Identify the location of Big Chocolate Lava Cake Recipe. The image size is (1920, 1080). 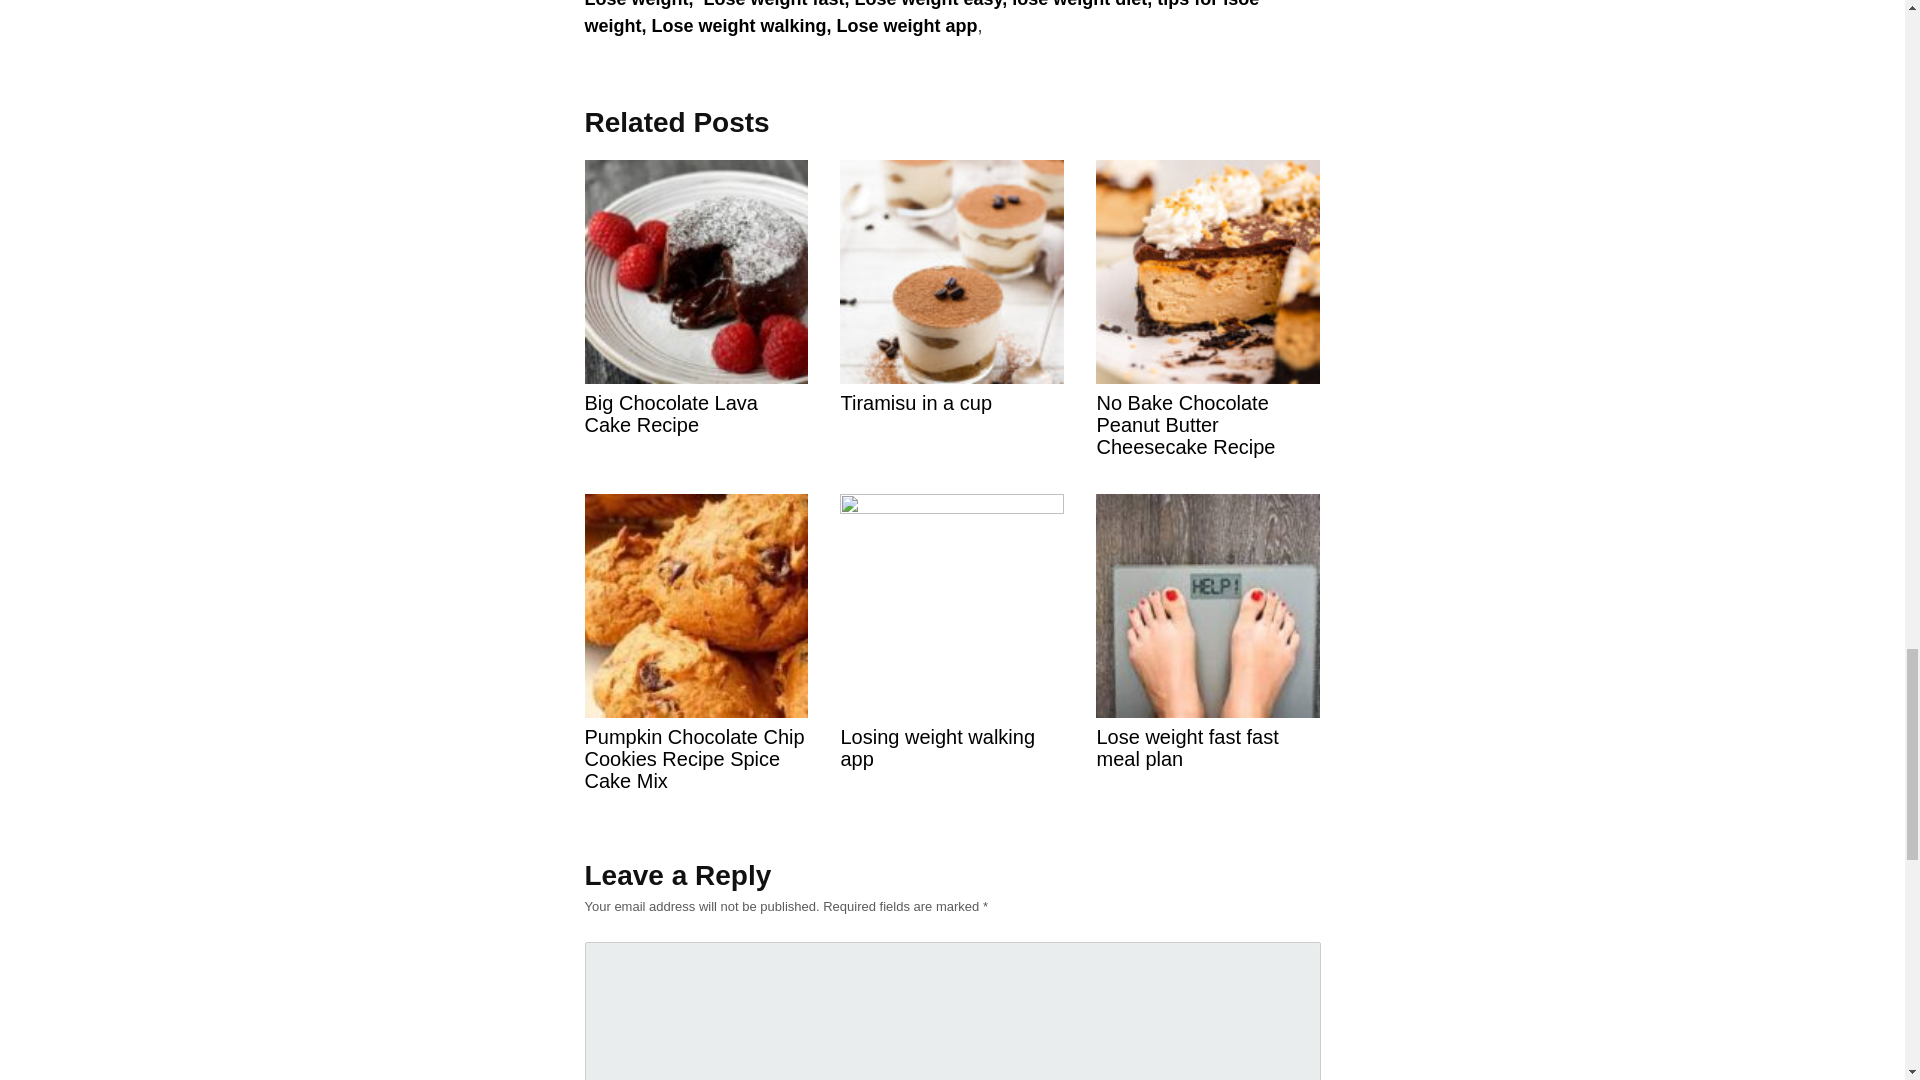
(696, 349).